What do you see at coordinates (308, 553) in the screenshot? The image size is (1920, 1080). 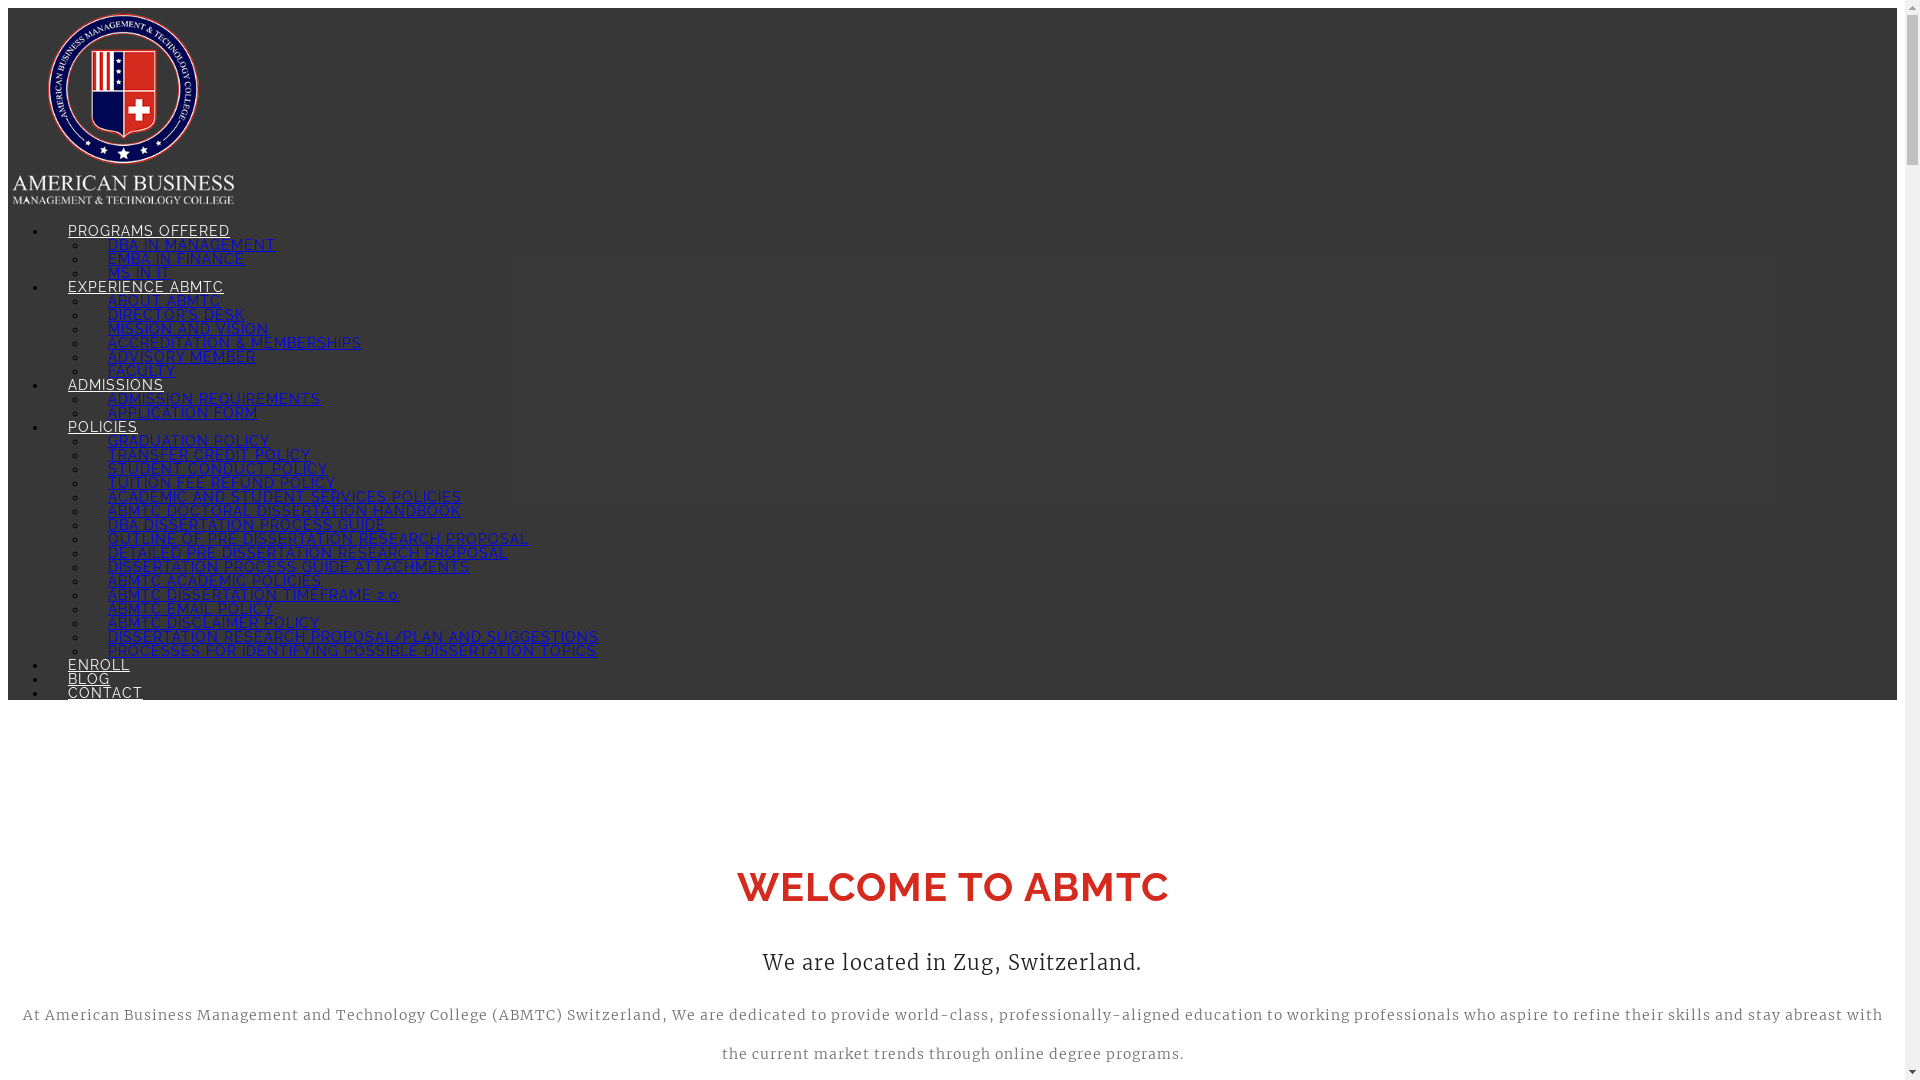 I see `DETAILED PRE DISSERTATION RESEARCH PROPOSAL` at bounding box center [308, 553].